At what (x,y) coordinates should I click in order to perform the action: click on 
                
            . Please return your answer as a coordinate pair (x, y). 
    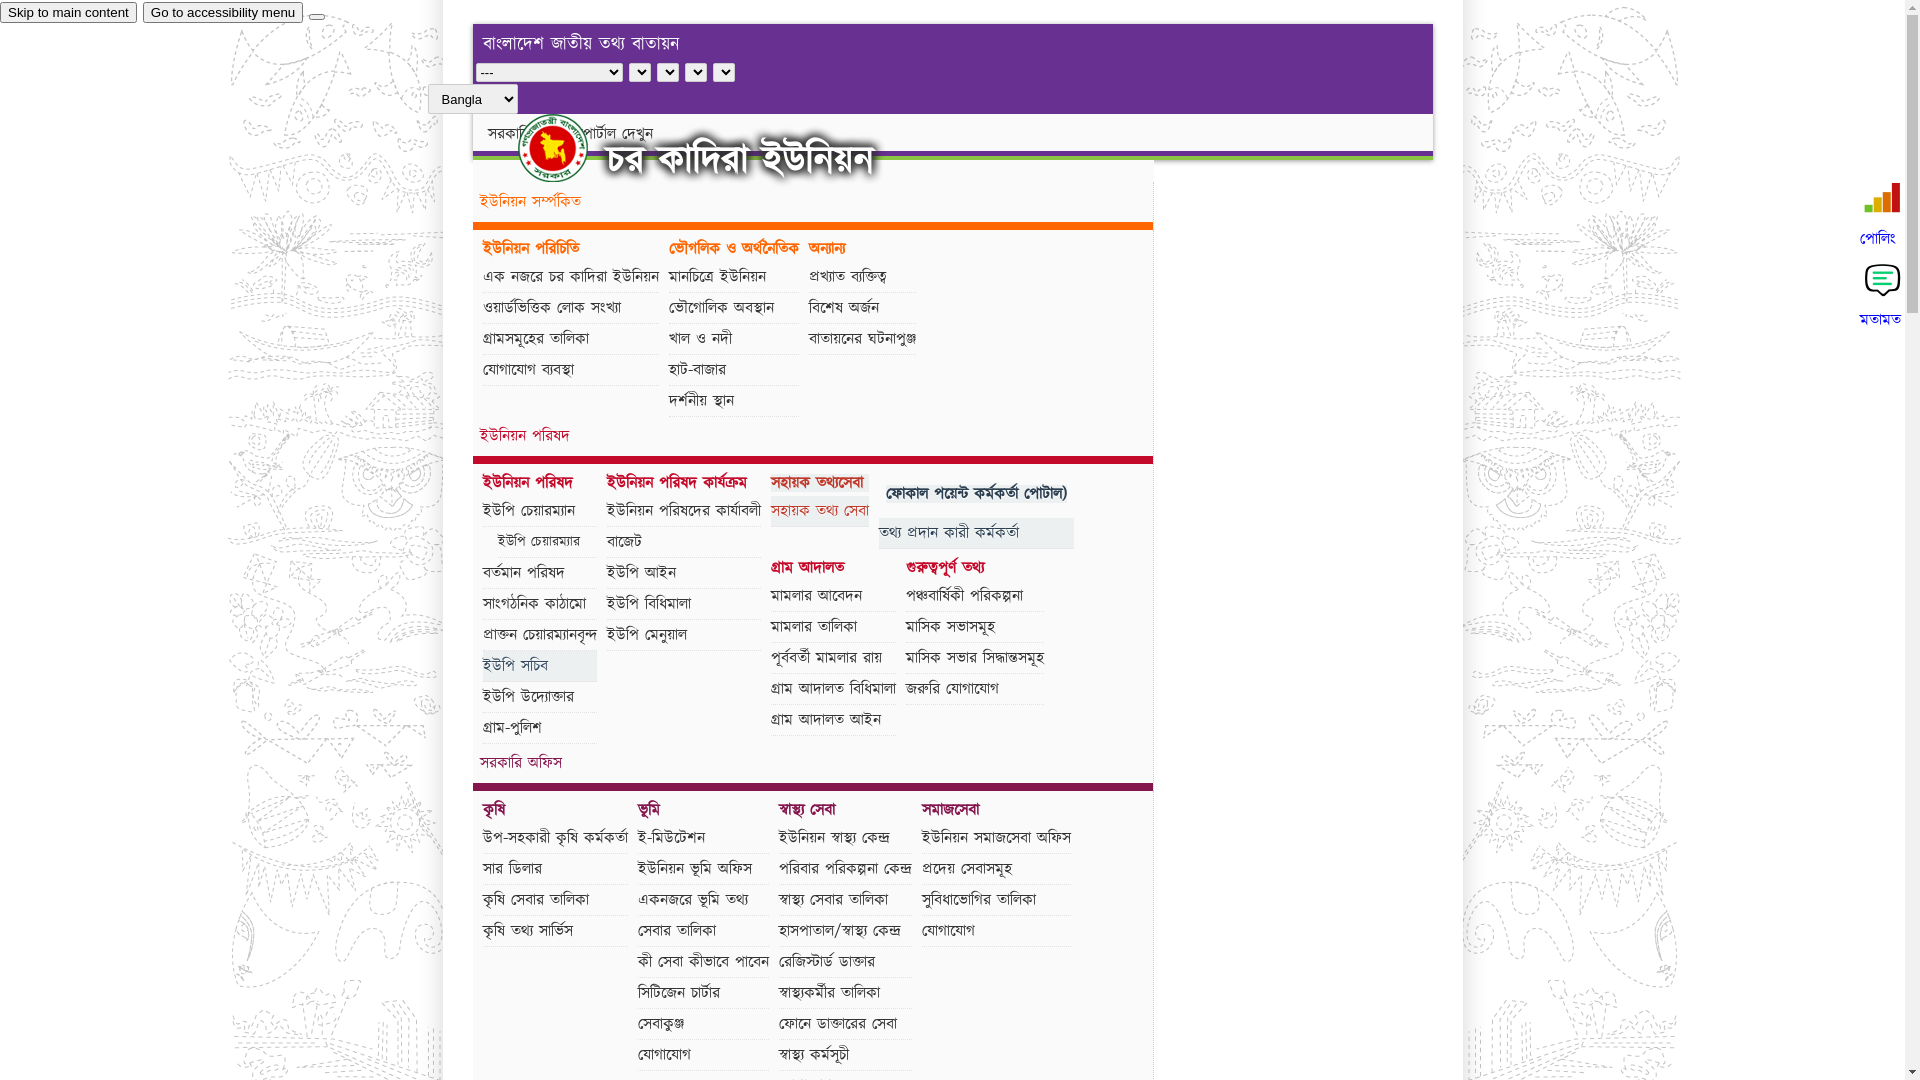
    Looking at the image, I should click on (570, 148).